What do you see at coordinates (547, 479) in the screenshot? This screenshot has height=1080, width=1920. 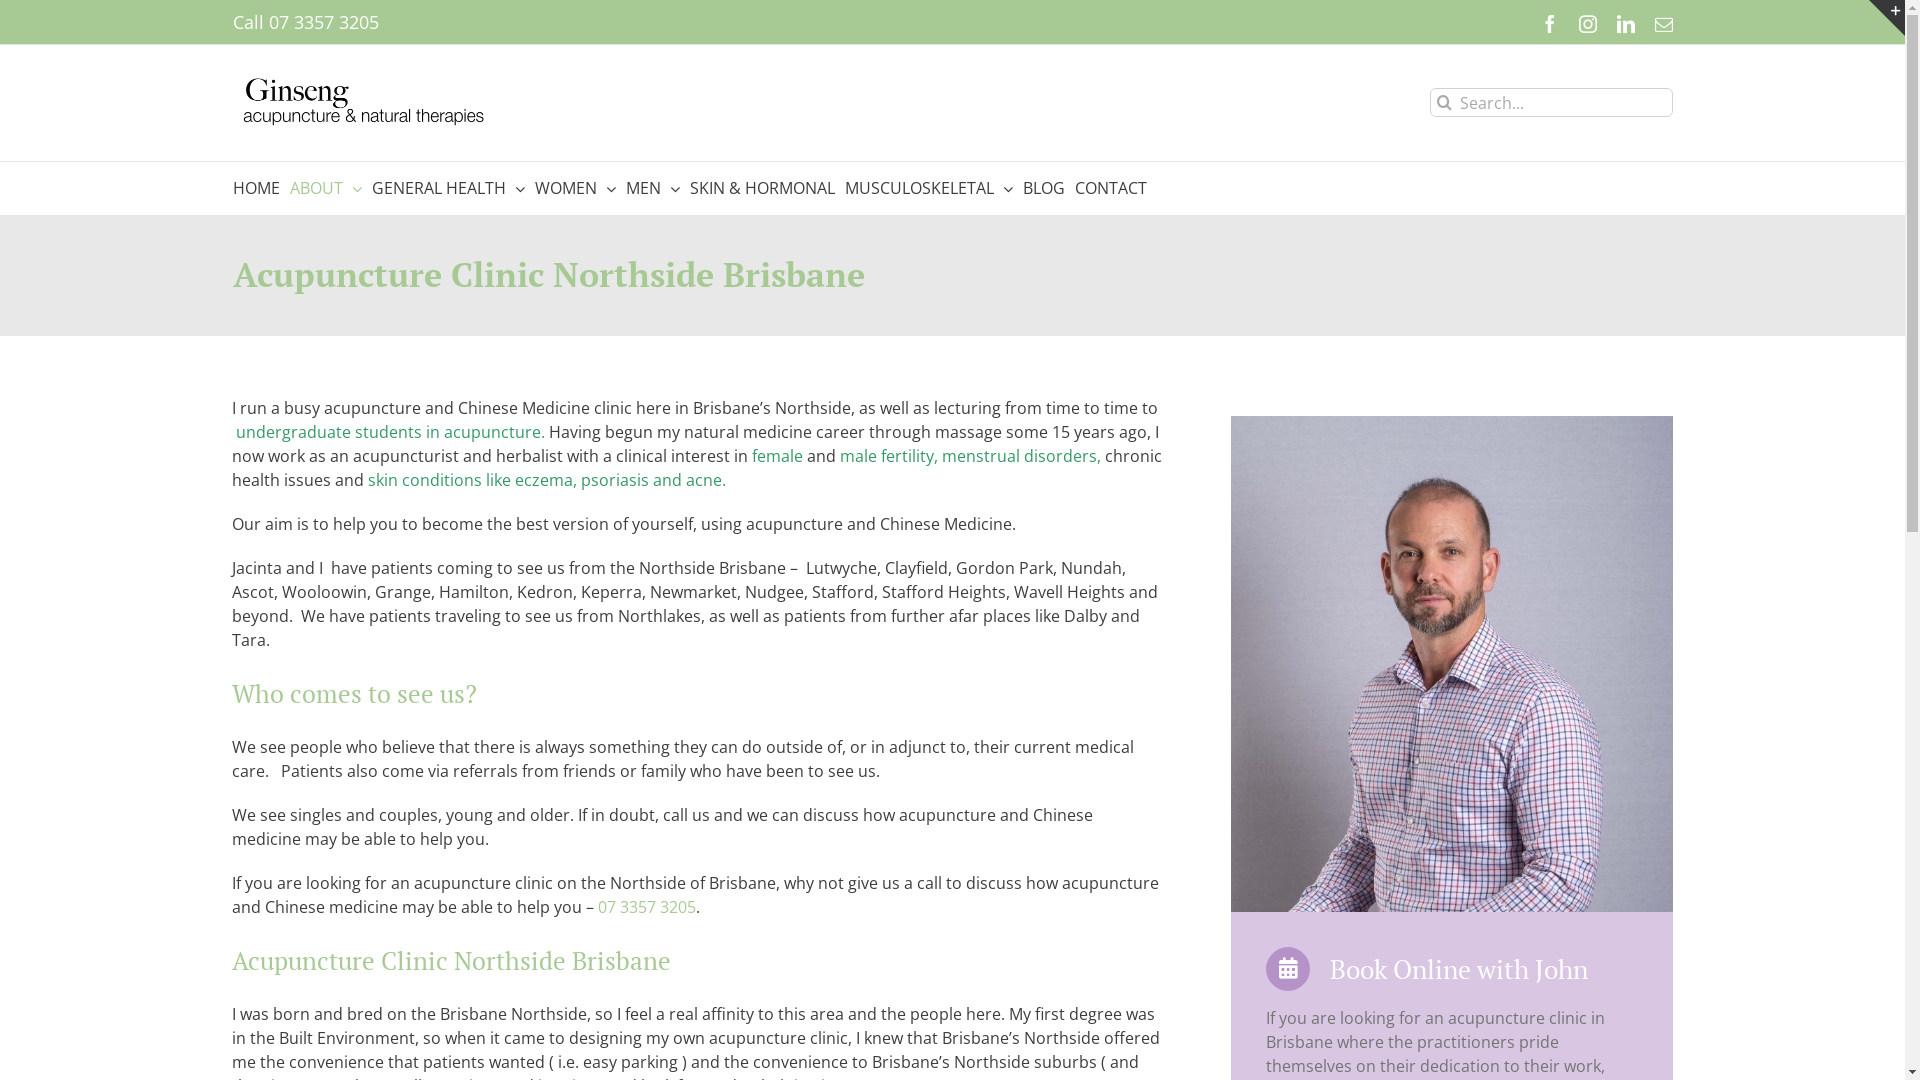 I see `skin conditions like eczema, psoriasis and acne.` at bounding box center [547, 479].